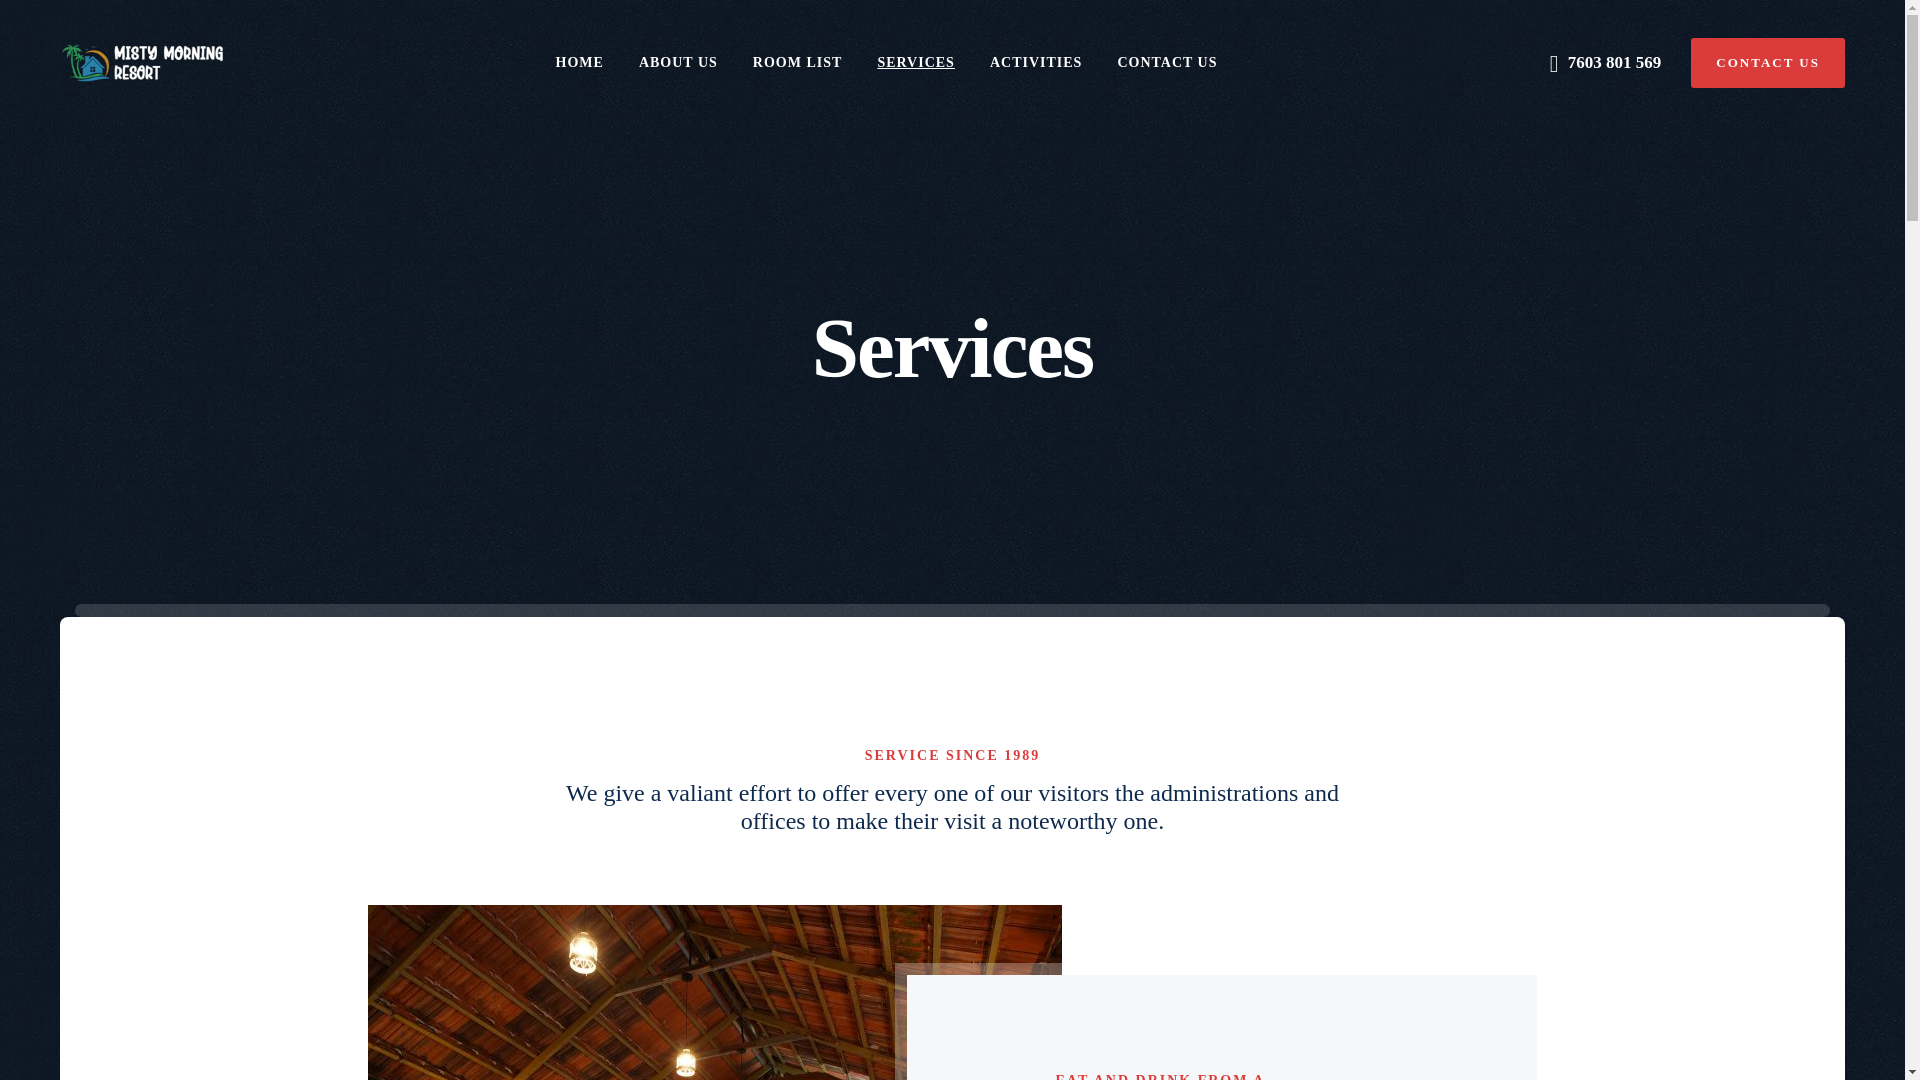  I want to click on Misty Morning Resort, so click(140, 60).